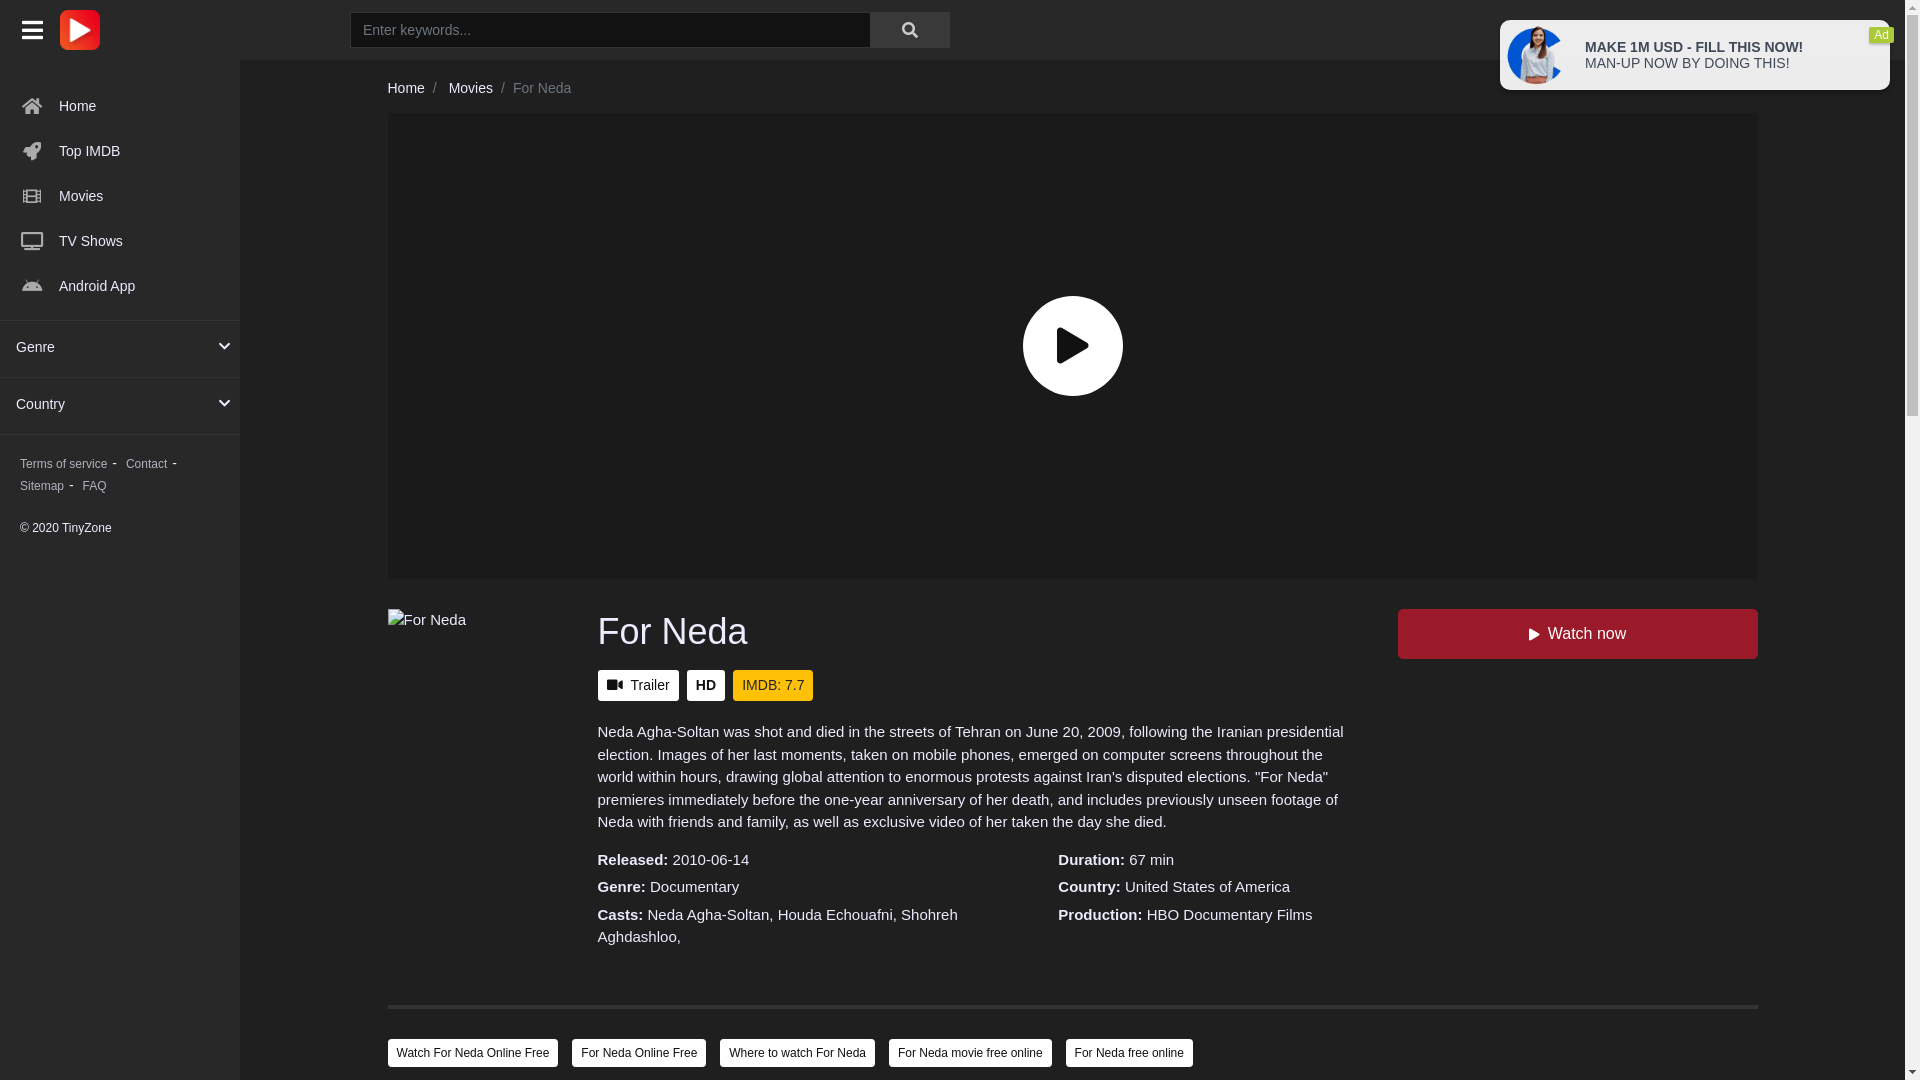  I want to click on Movies, so click(471, 88).